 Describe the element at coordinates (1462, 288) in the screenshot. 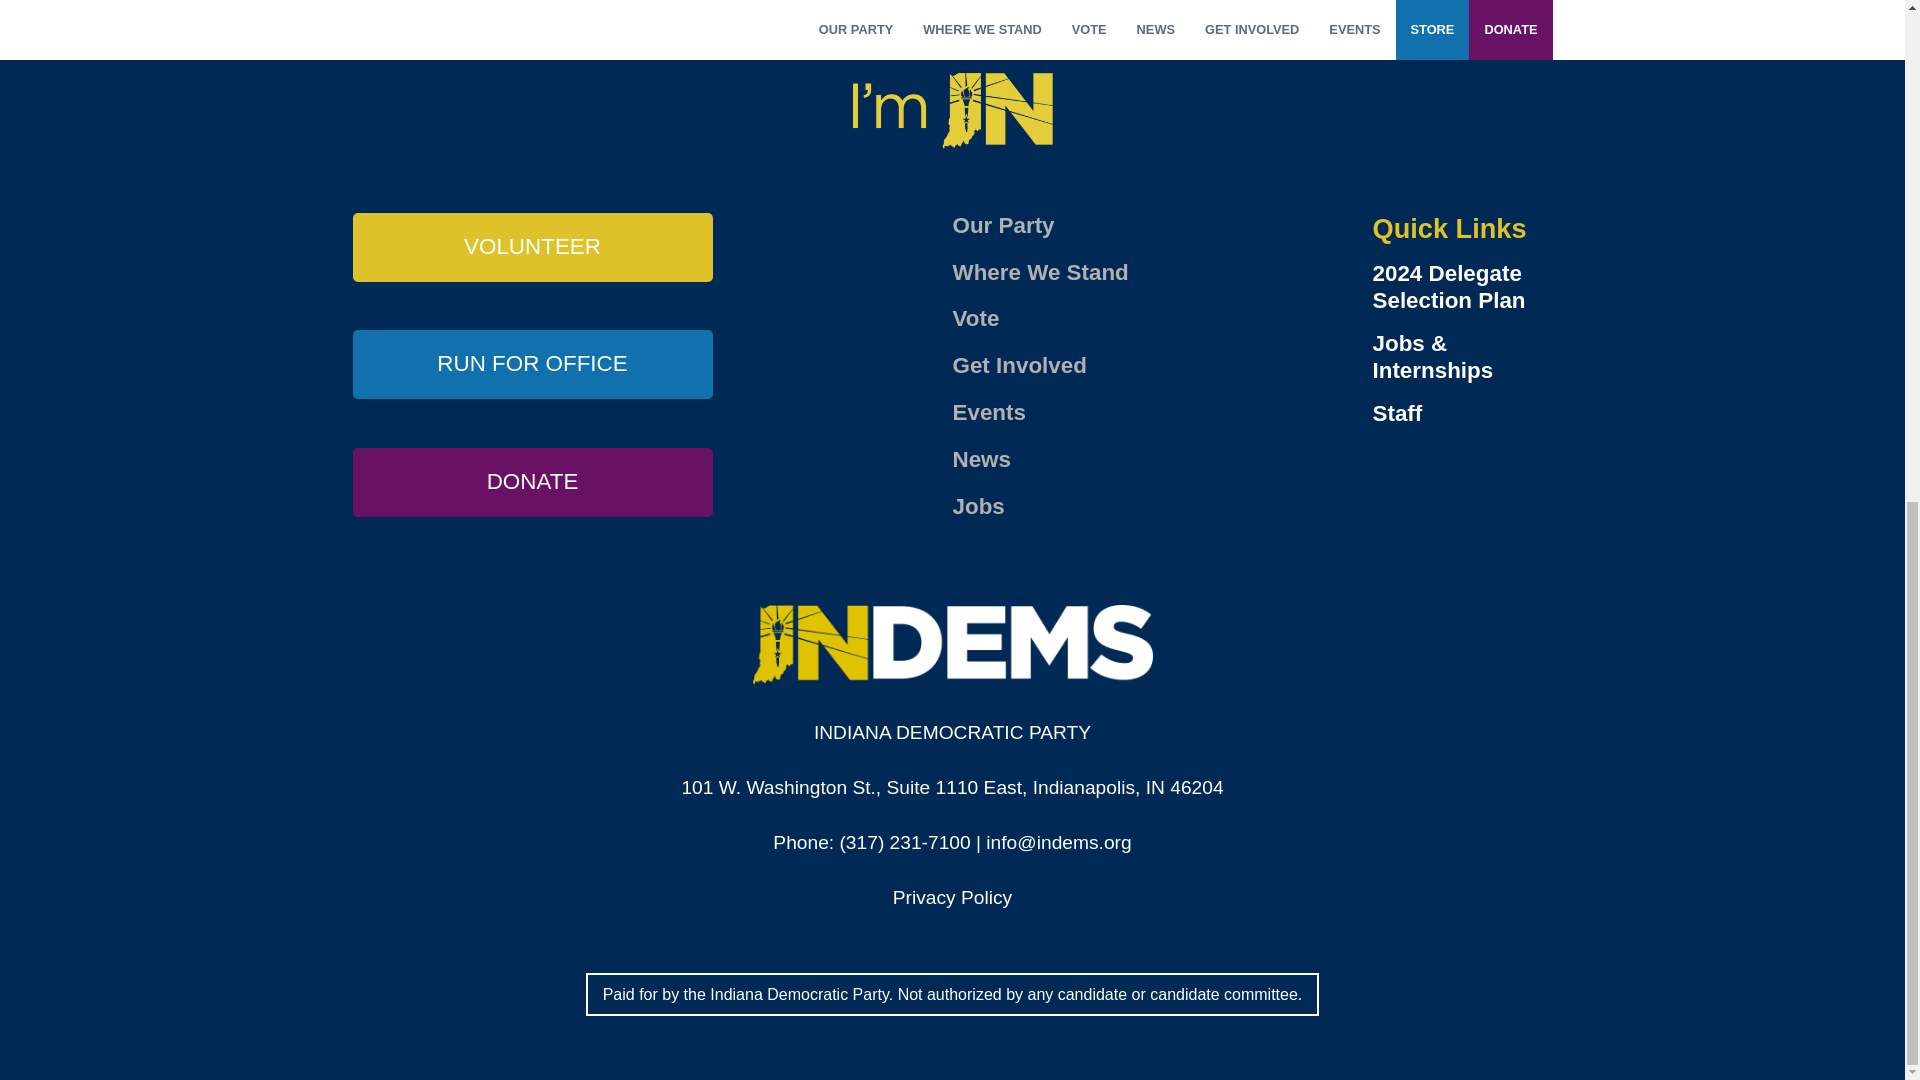

I see `2024 Delegate Selection Plan` at that location.